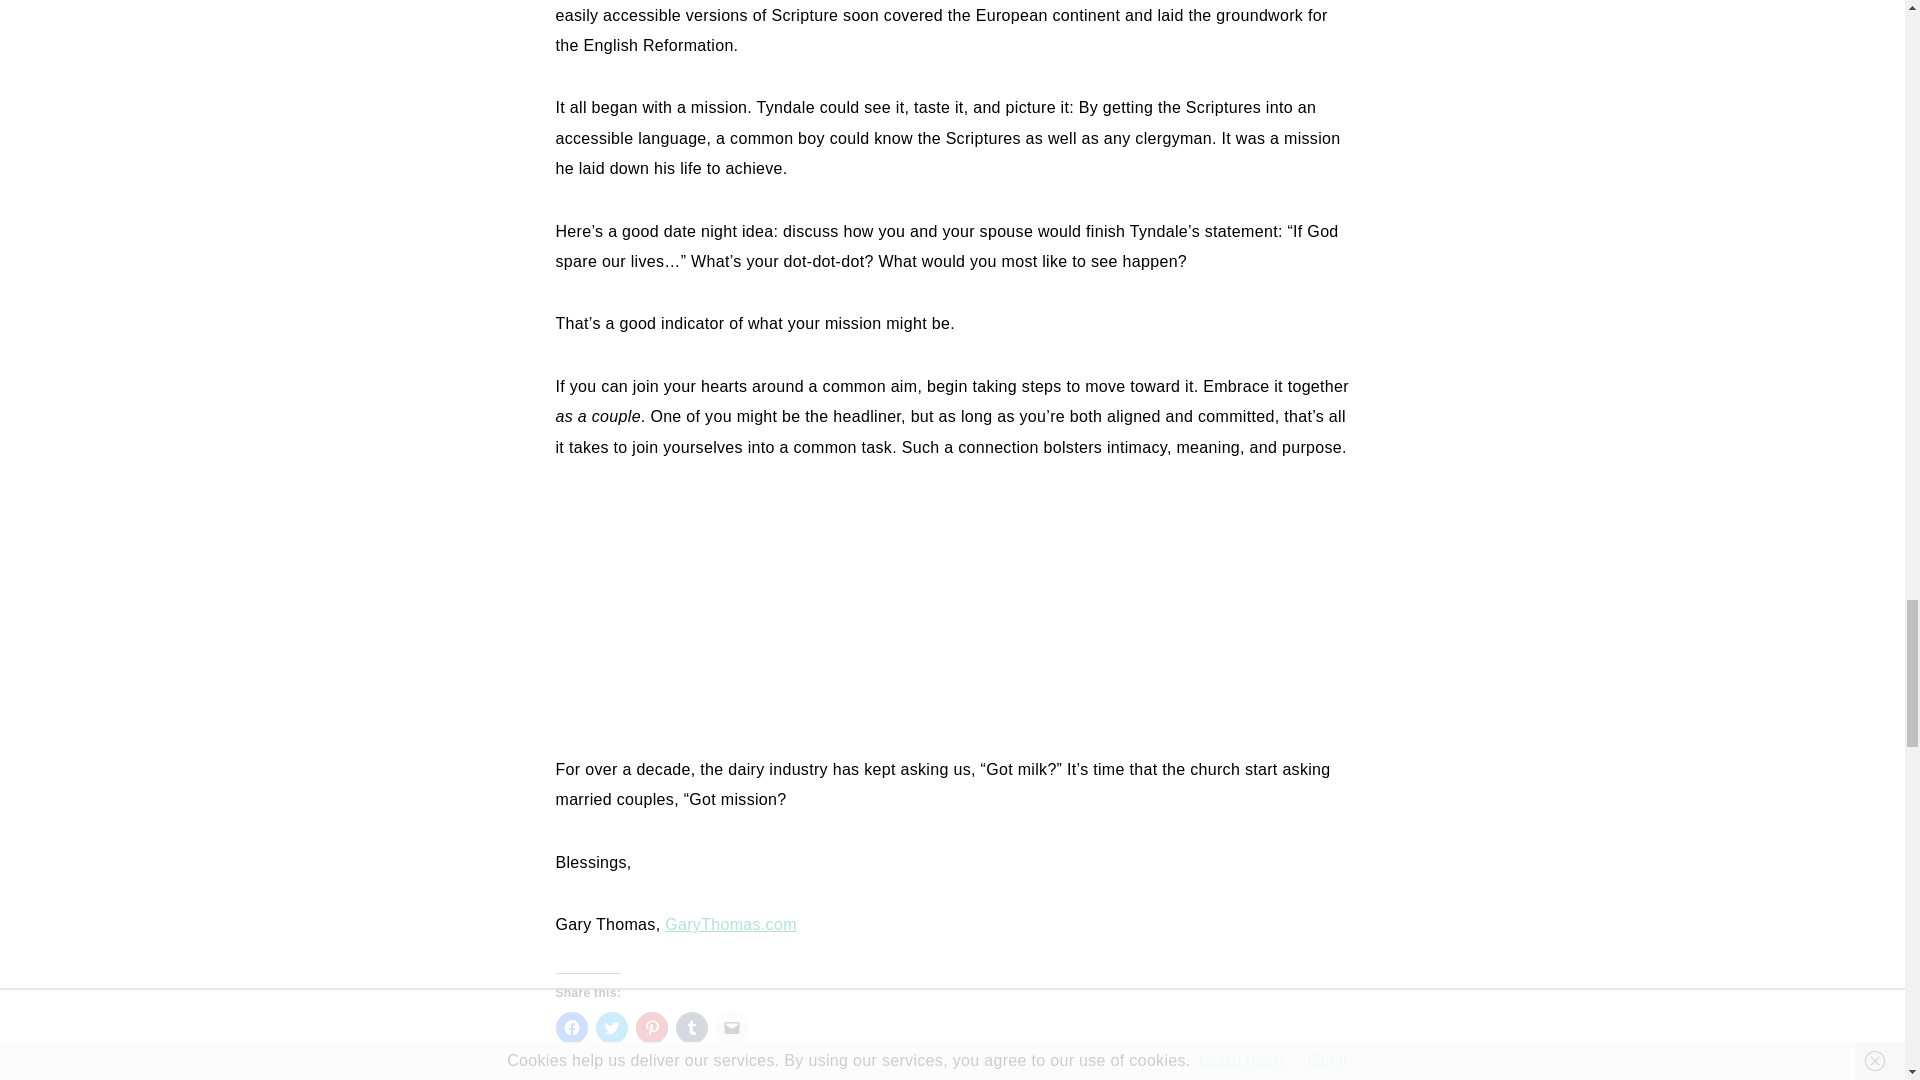 This screenshot has height=1080, width=1920. Describe the element at coordinates (692, 1028) in the screenshot. I see `Click to share on Tumblr` at that location.